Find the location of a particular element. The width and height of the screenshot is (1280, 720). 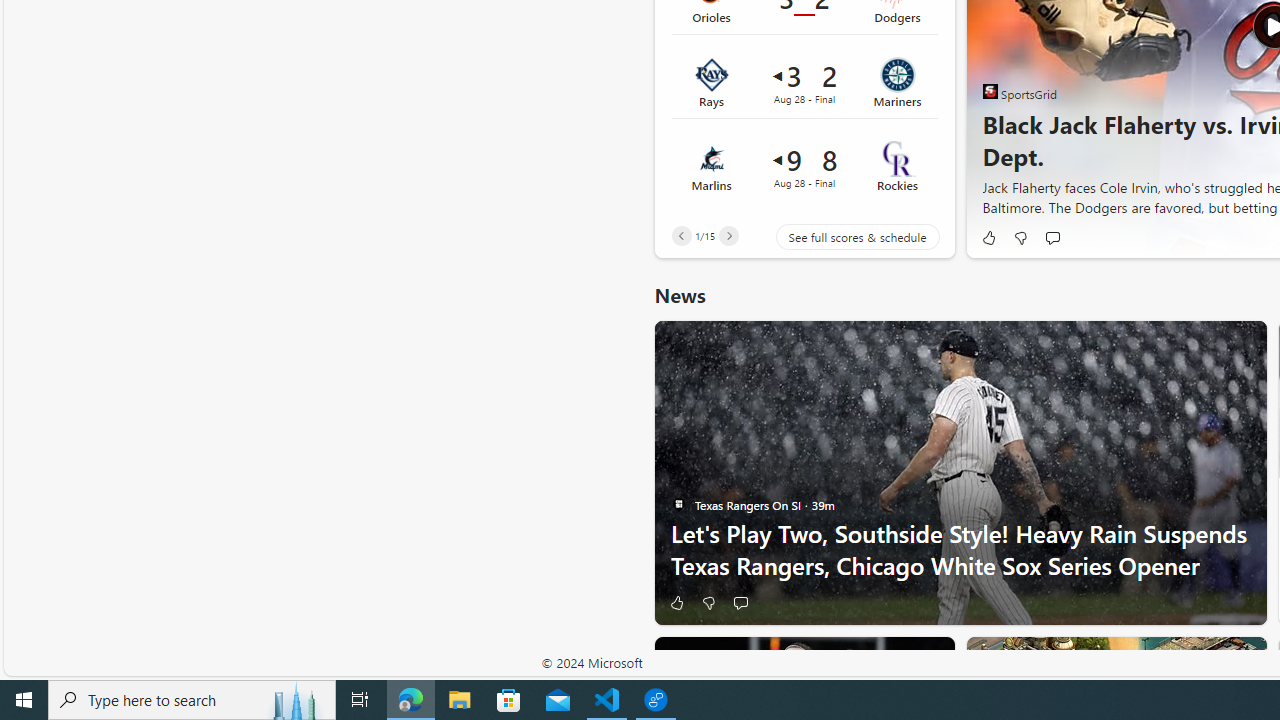

Hide this story is located at coordinates (894, 660).